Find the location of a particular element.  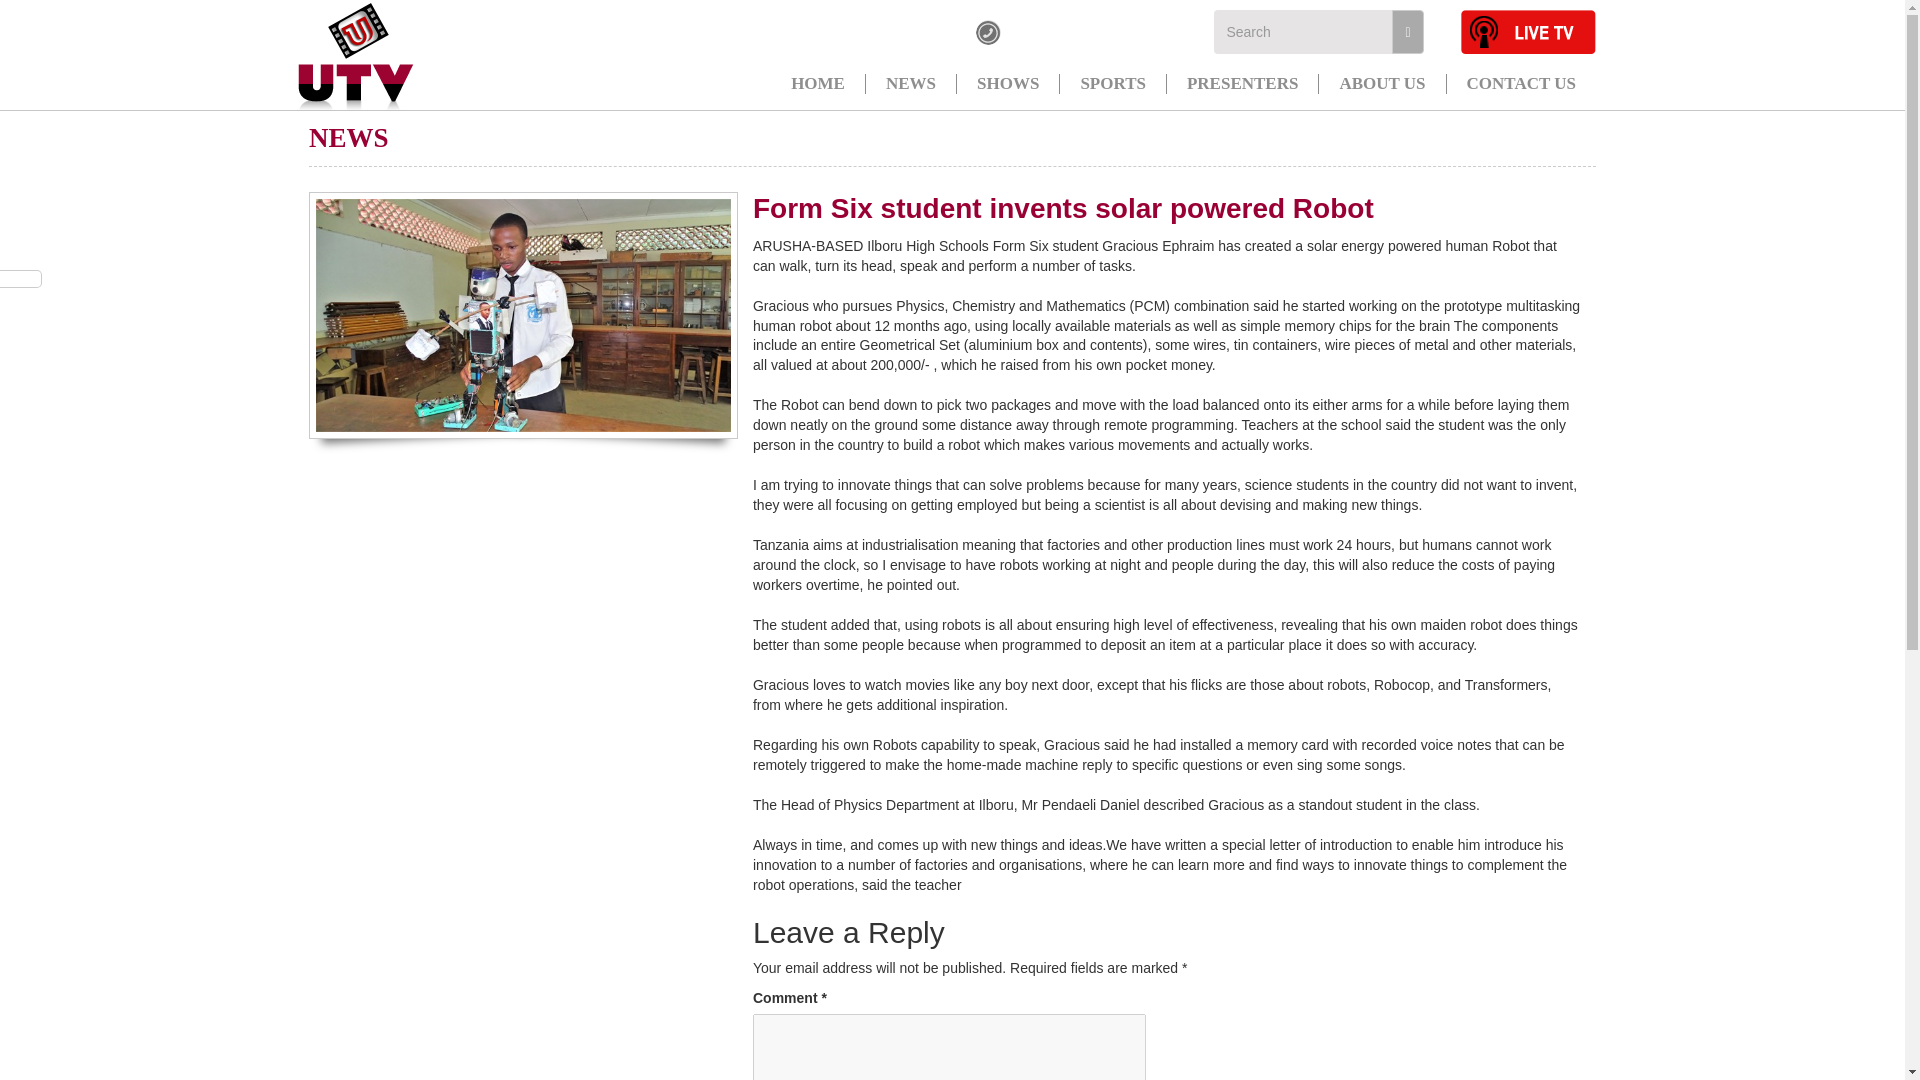

NEWS is located at coordinates (910, 84).